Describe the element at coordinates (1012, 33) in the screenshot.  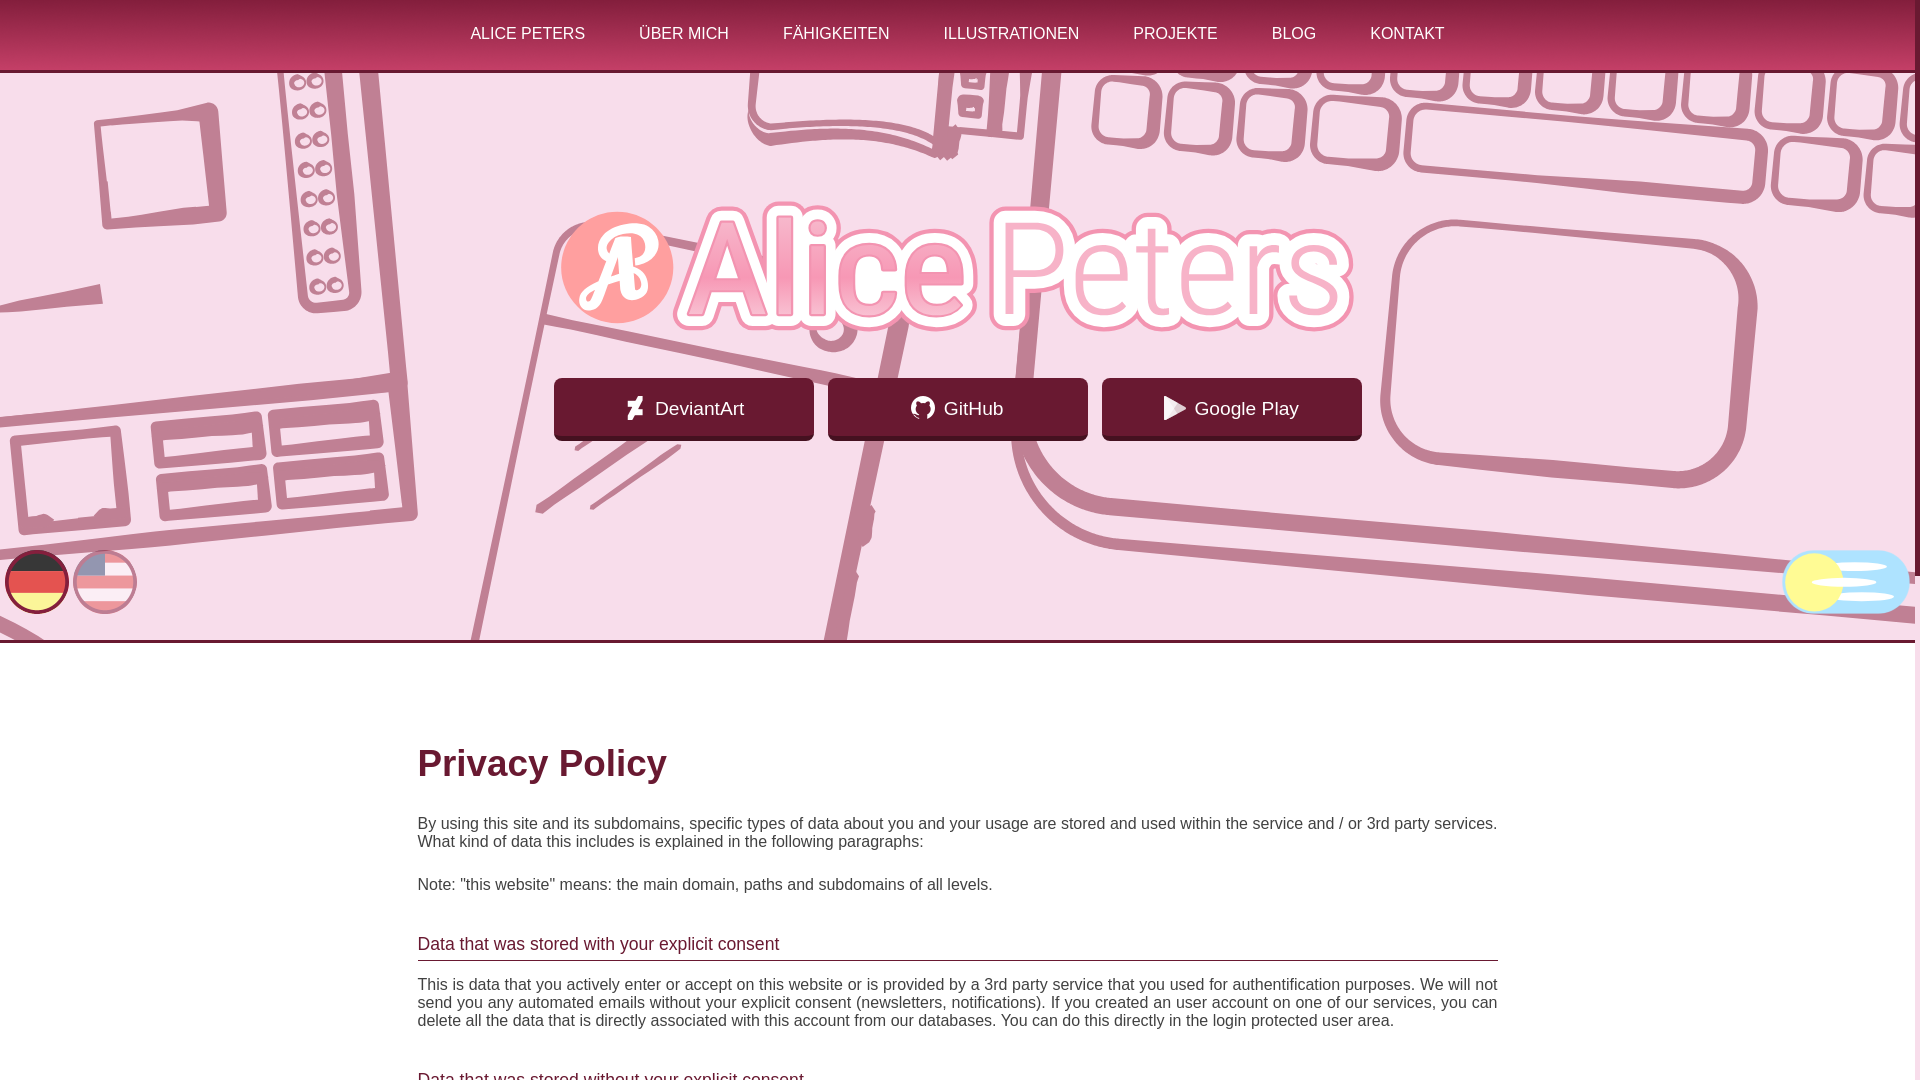
I see `ILLUSTRATIONEN` at that location.